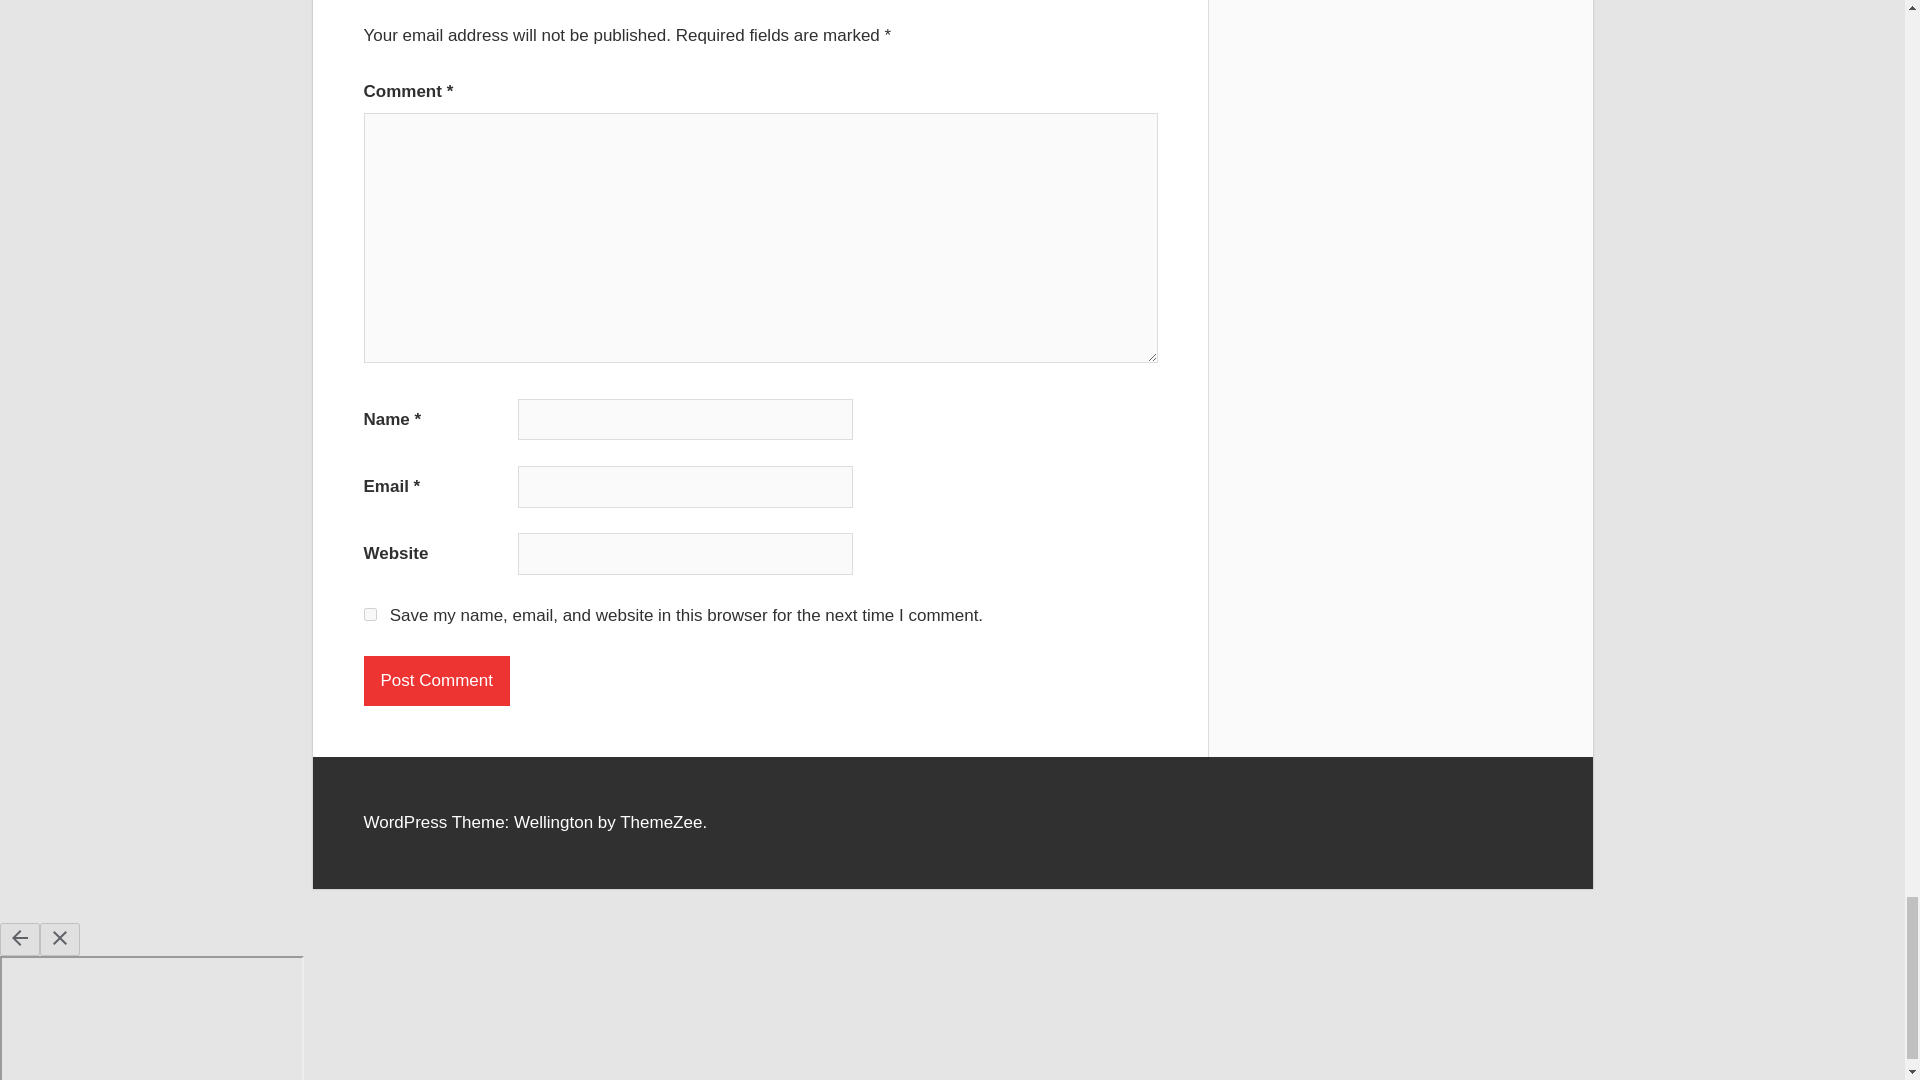  Describe the element at coordinates (370, 614) in the screenshot. I see `yes` at that location.